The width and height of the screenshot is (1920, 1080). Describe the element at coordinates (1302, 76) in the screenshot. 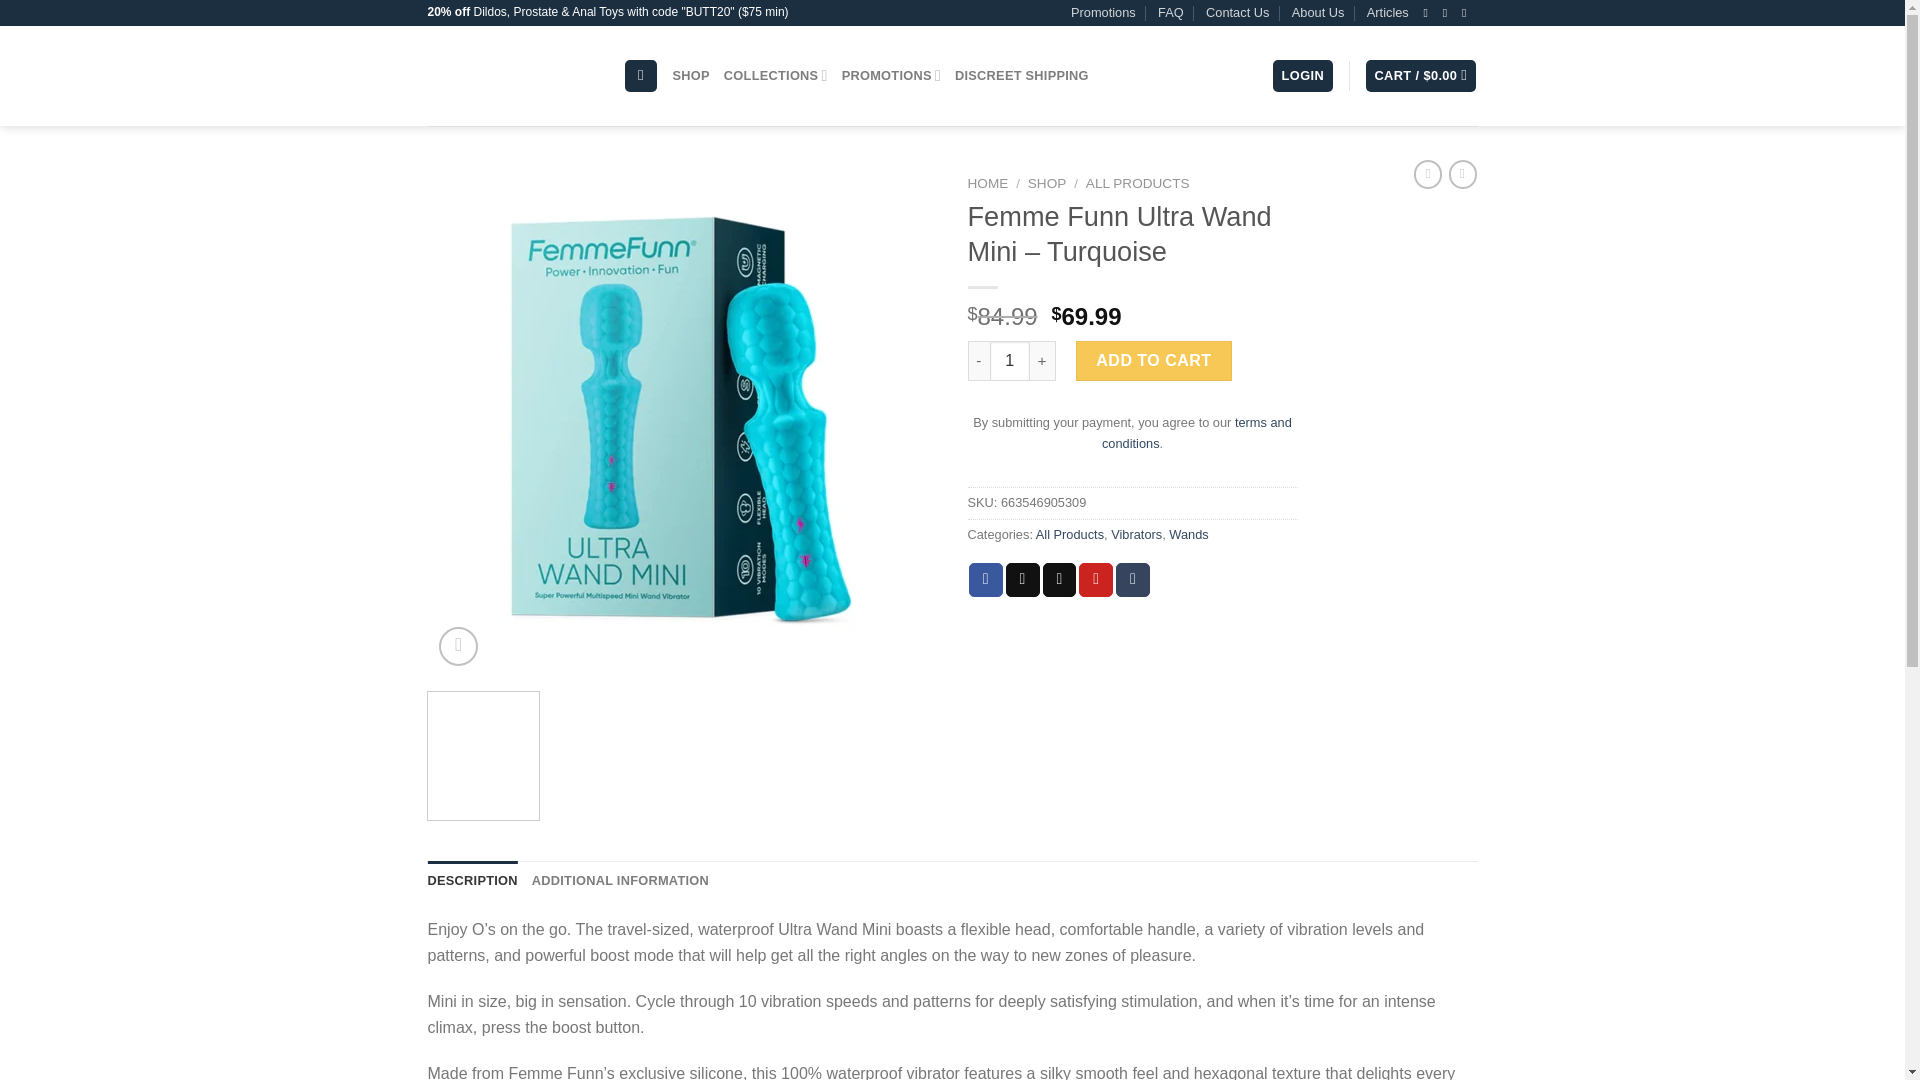

I see `LOGIN` at that location.